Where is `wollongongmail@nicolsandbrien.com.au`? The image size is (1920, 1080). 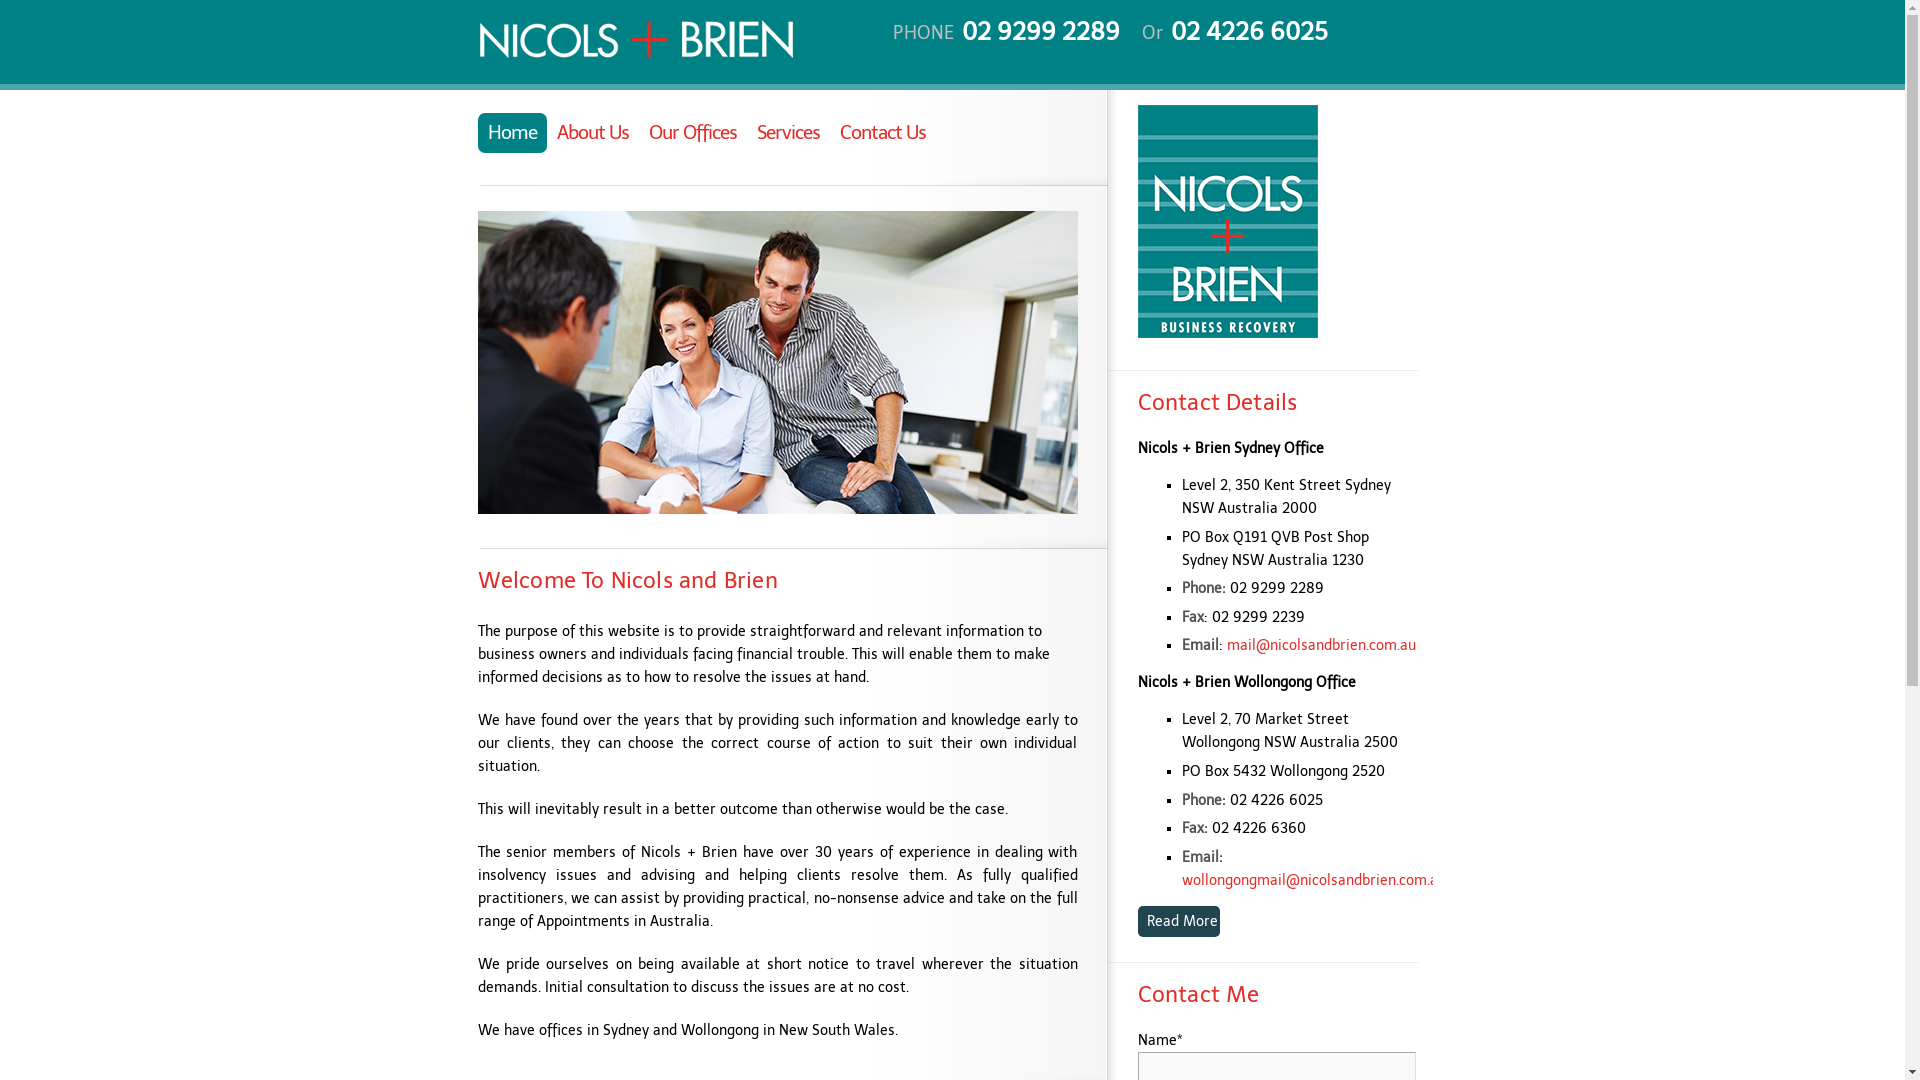
wollongongmail@nicolsandbrien.com.au is located at coordinates (1314, 880).